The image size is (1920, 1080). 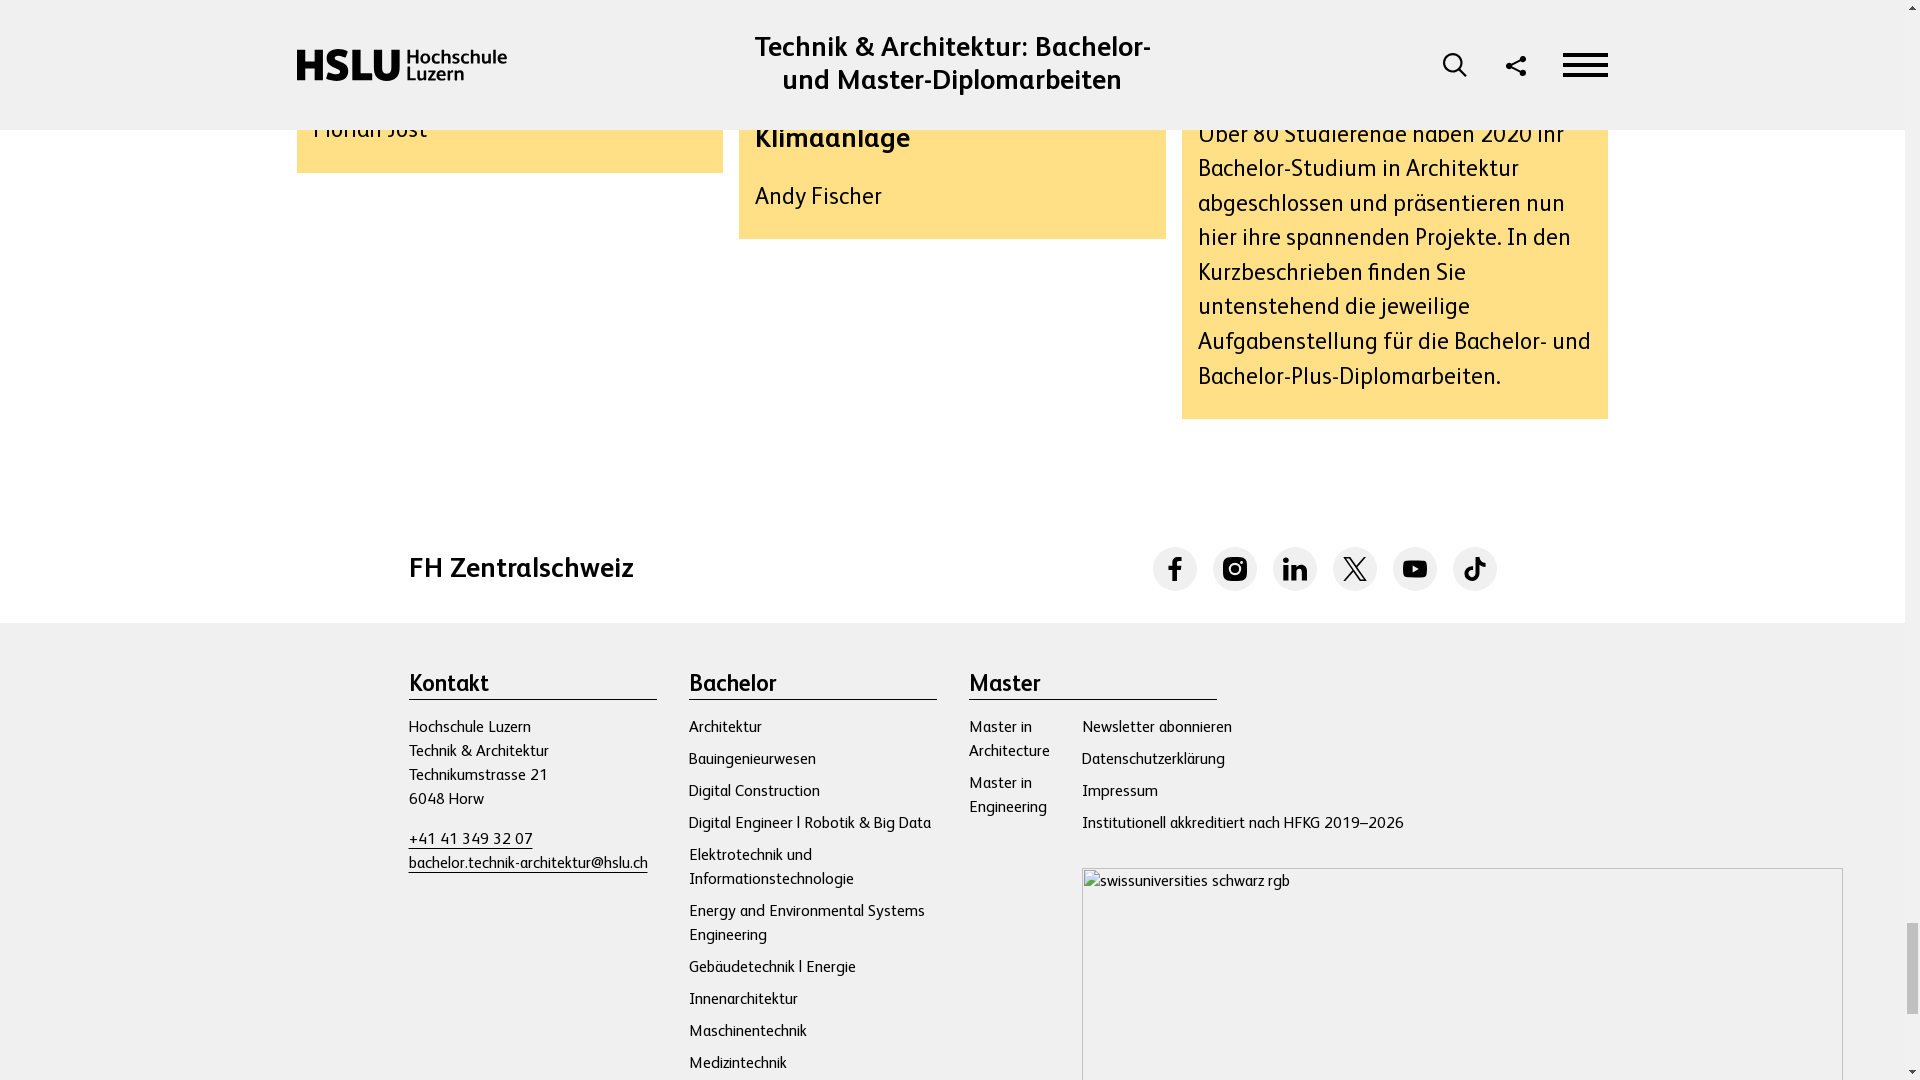 I want to click on Facebook, so click(x=1174, y=568).